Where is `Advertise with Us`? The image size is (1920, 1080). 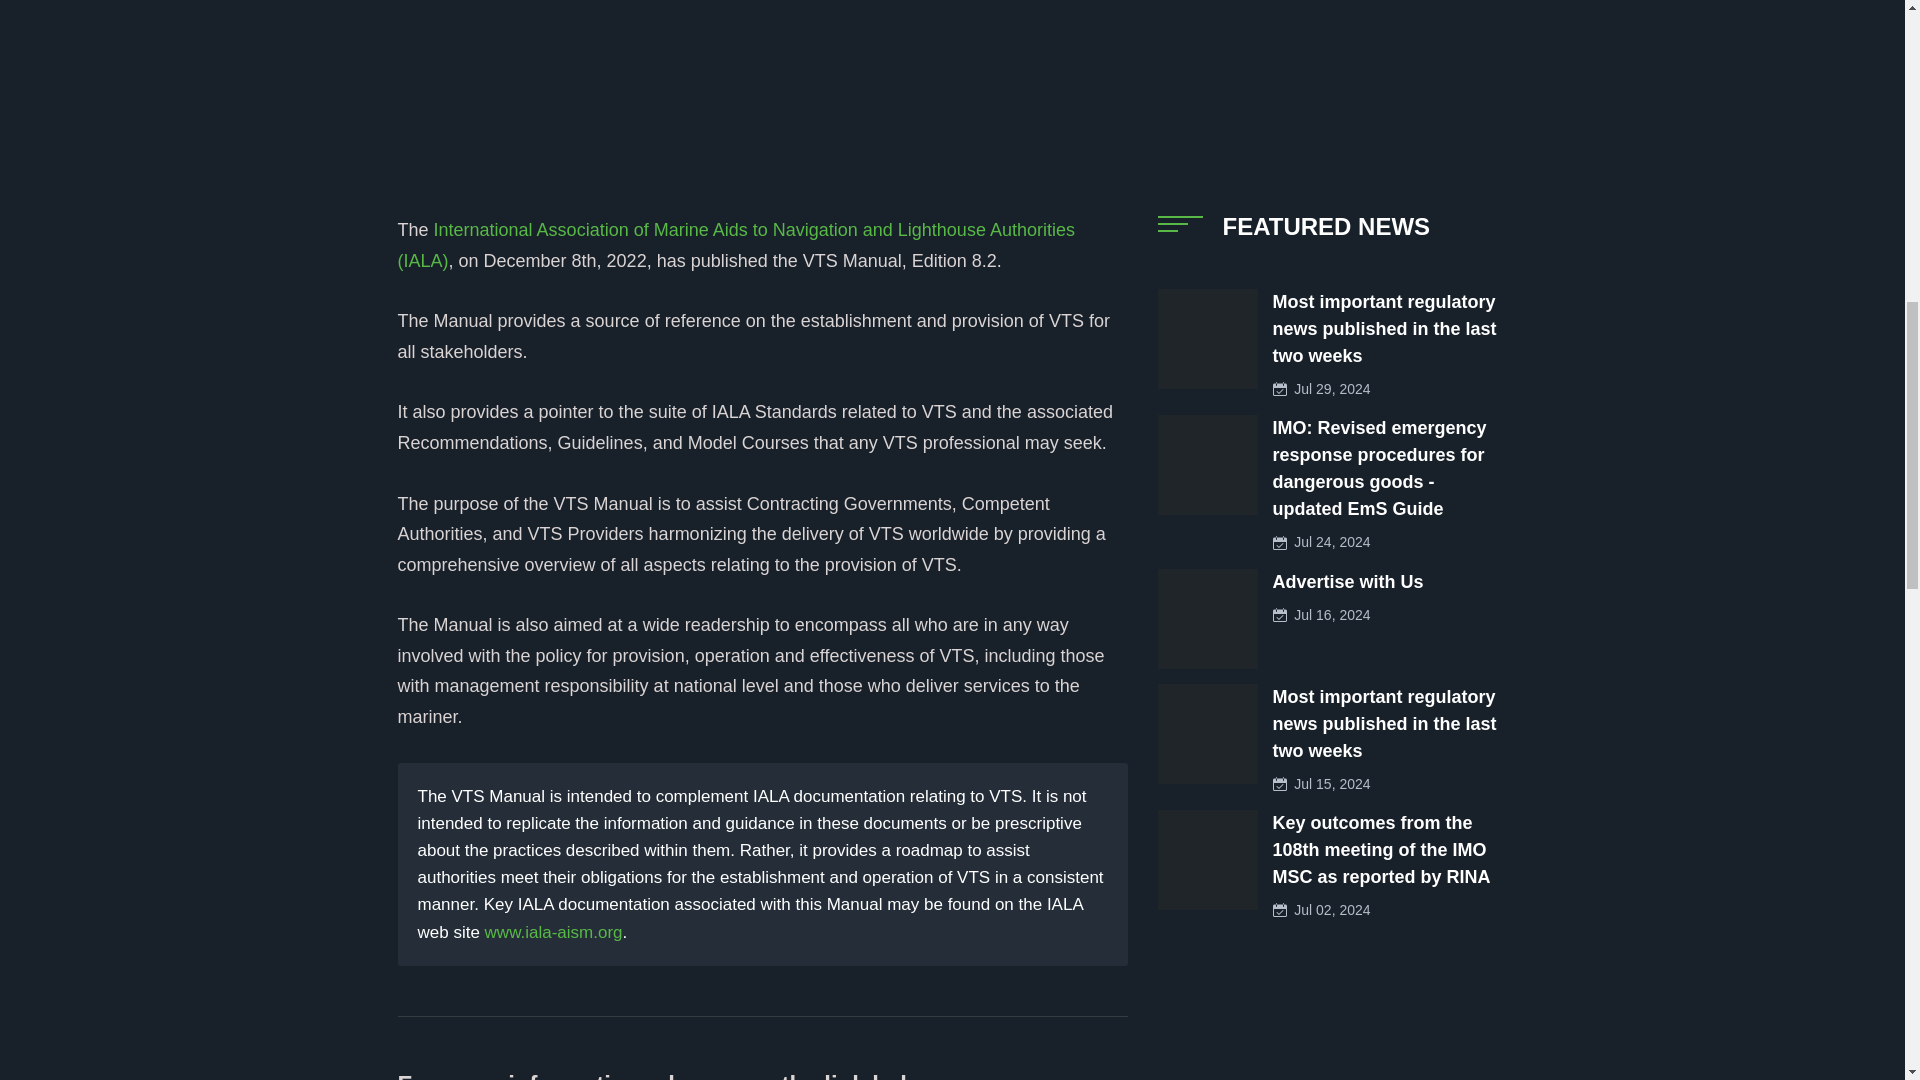
Advertise with Us is located at coordinates (1346, 582).